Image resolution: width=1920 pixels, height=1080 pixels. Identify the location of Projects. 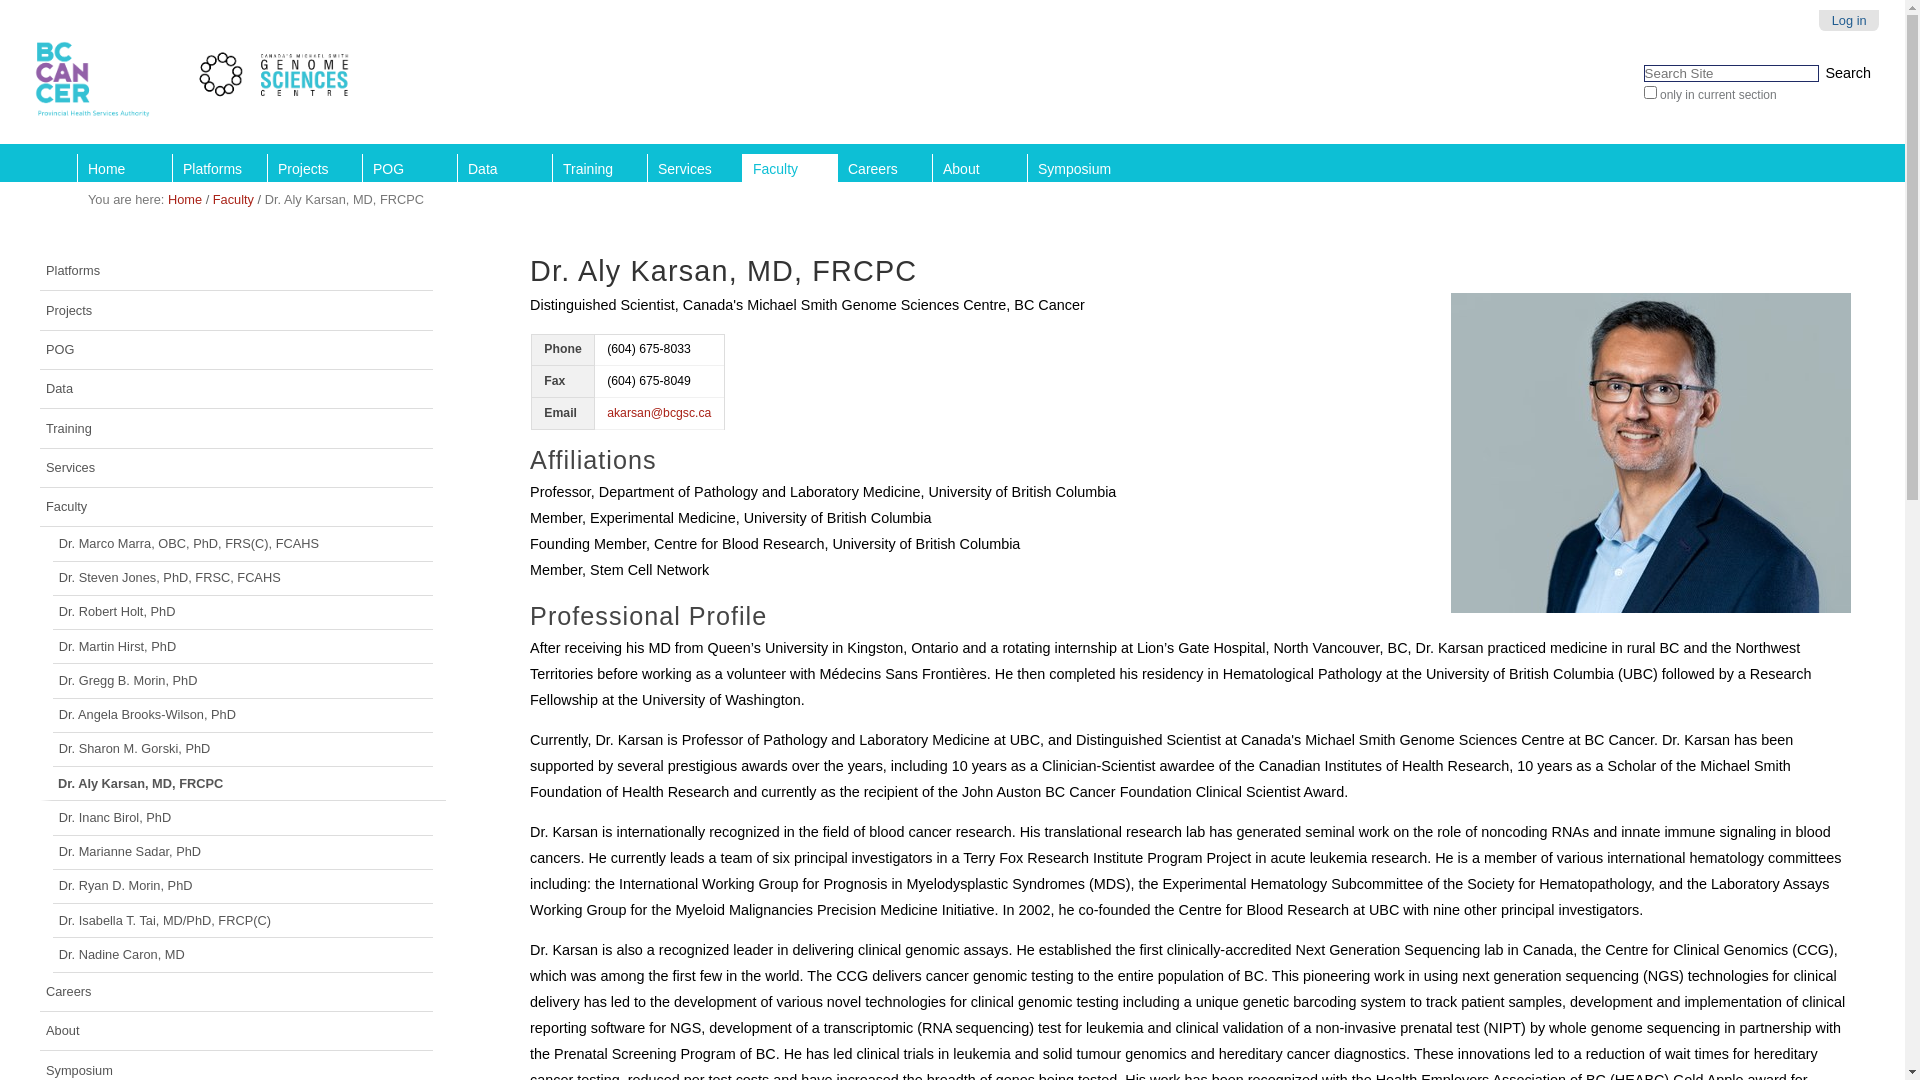
(314, 168).